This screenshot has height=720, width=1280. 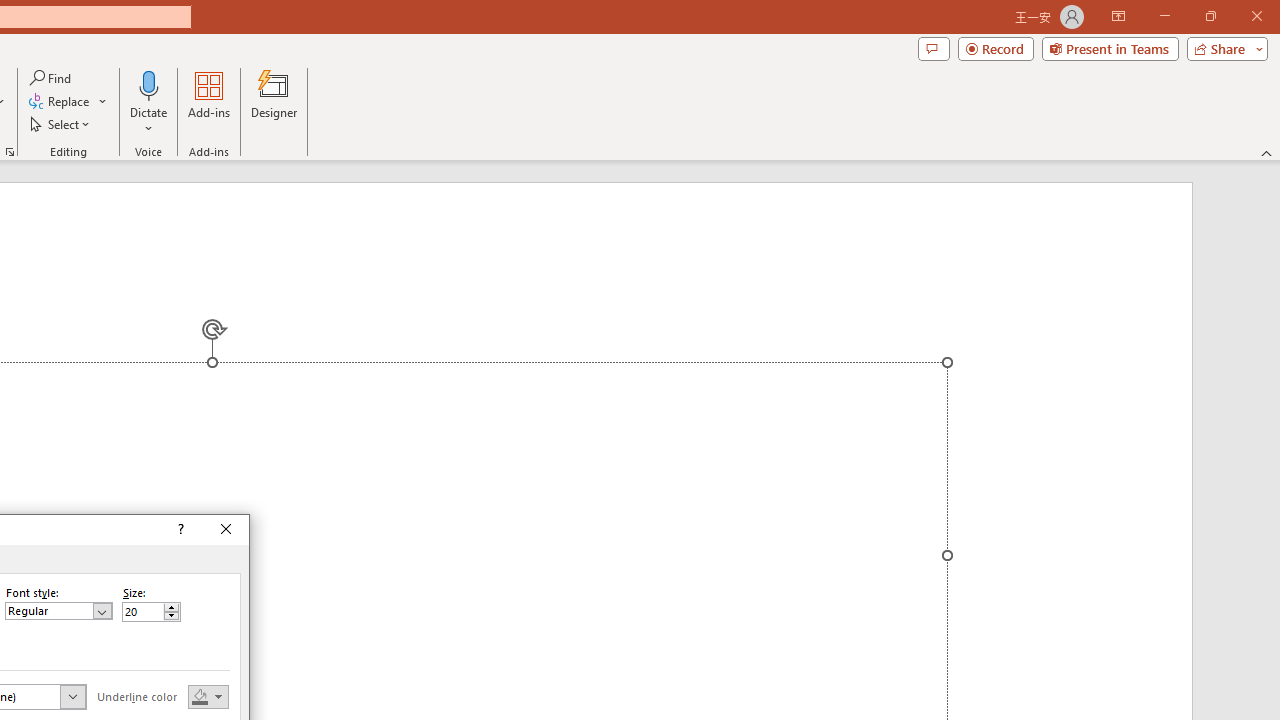 I want to click on Designer, so click(x=274, y=102).